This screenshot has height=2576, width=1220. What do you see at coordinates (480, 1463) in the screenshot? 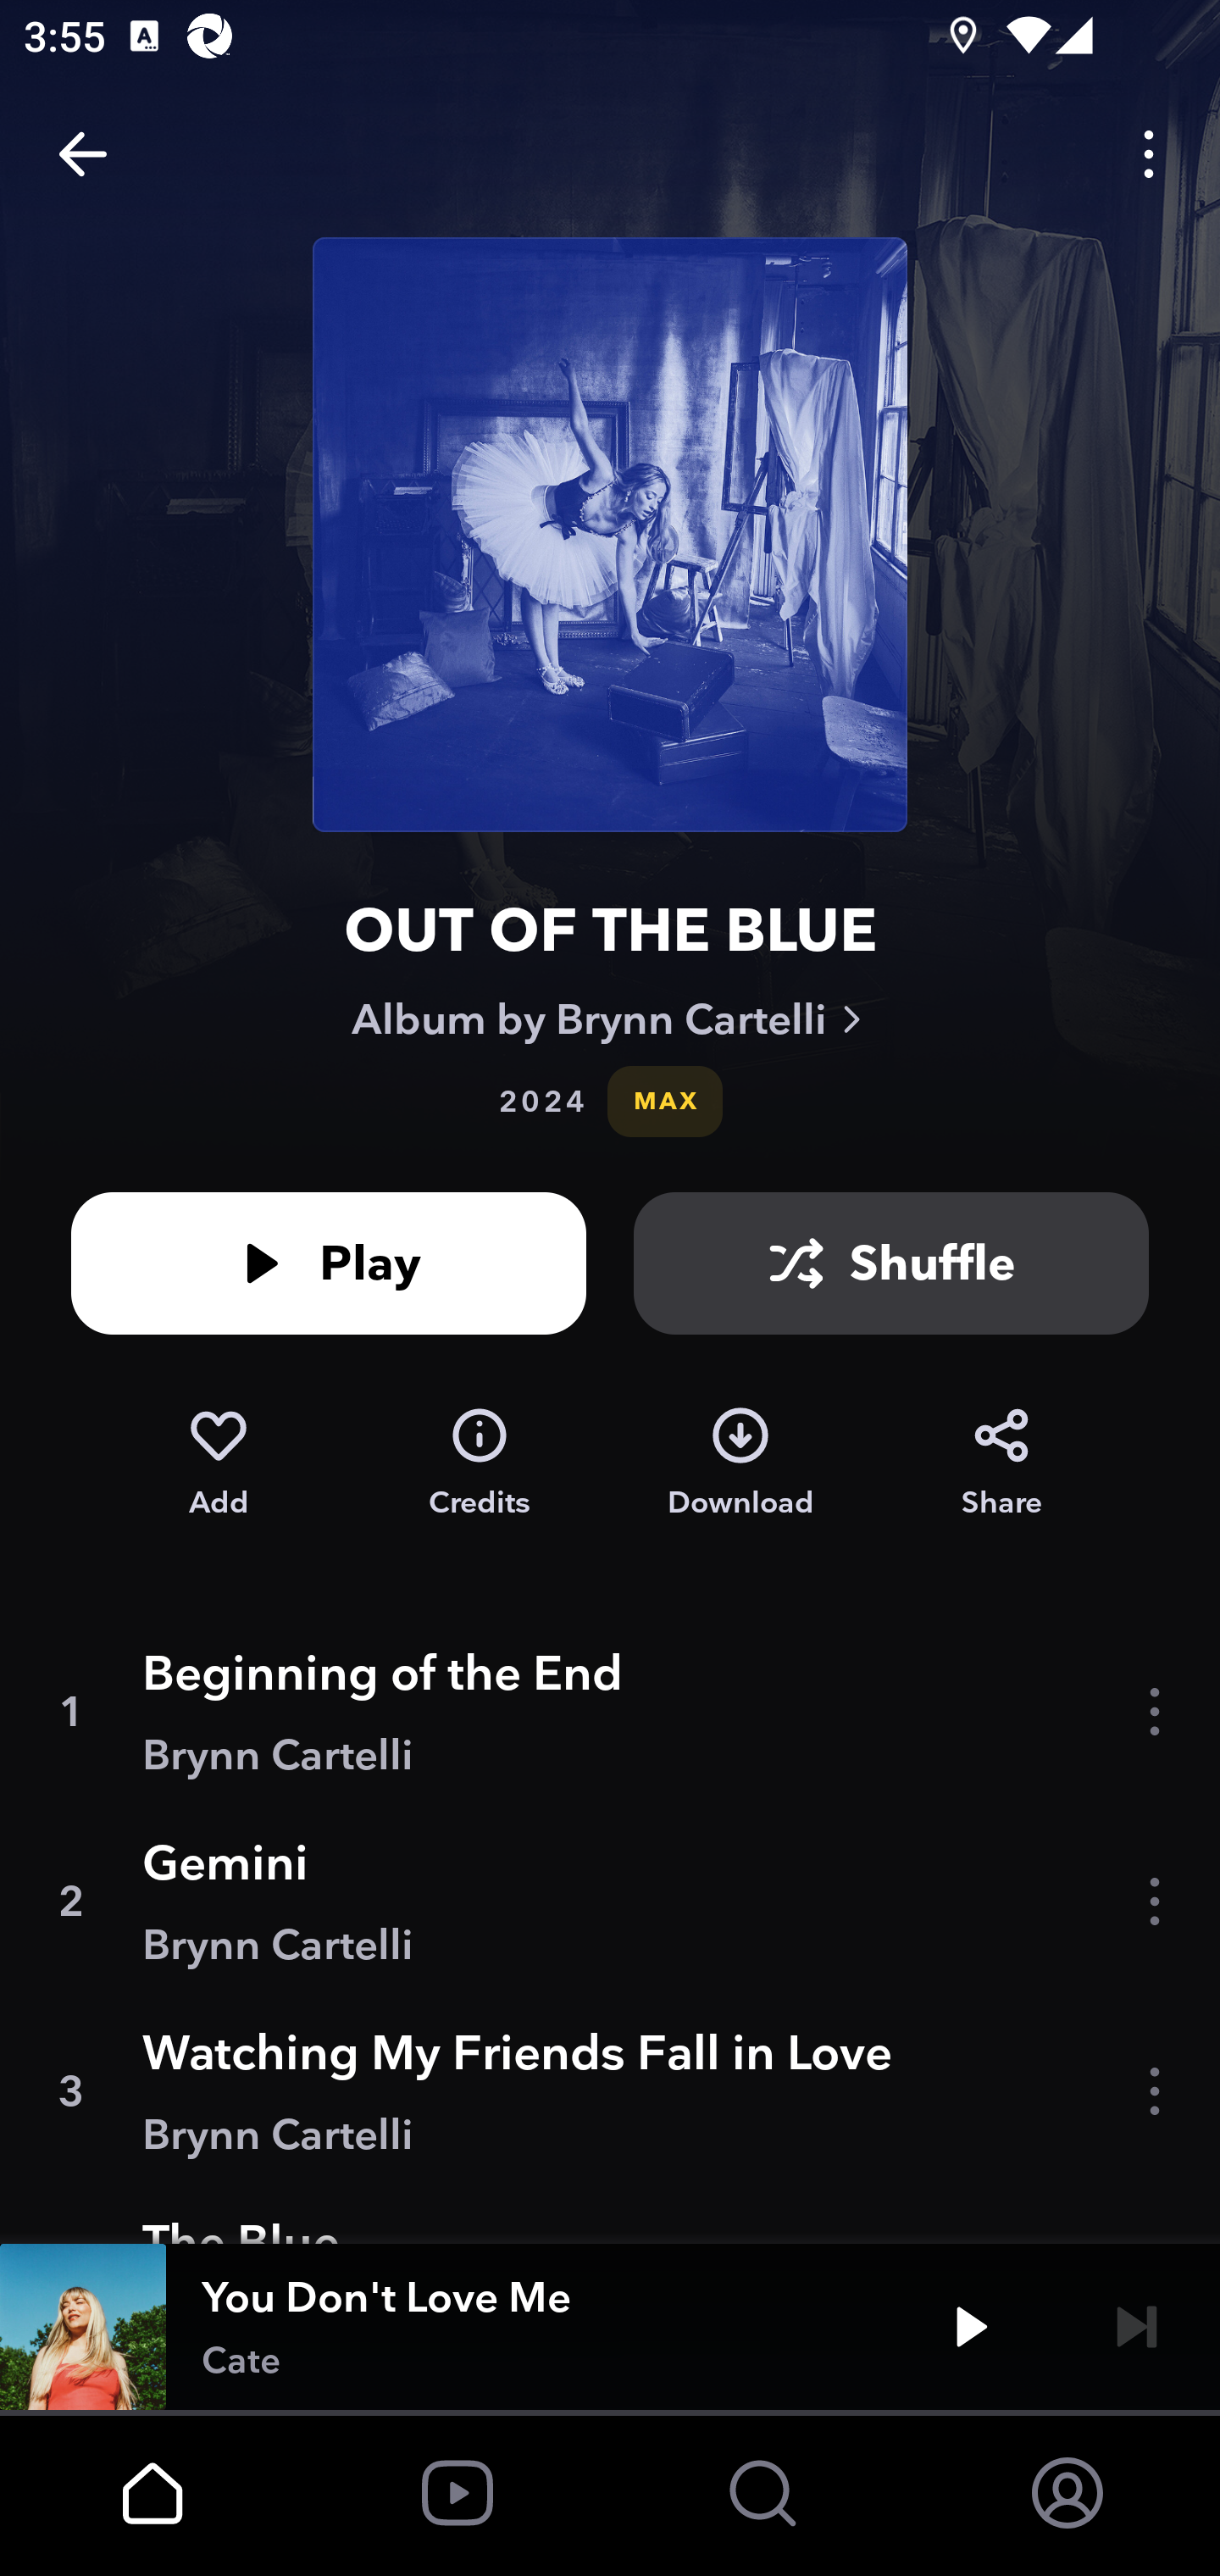
I see `Credits` at bounding box center [480, 1463].